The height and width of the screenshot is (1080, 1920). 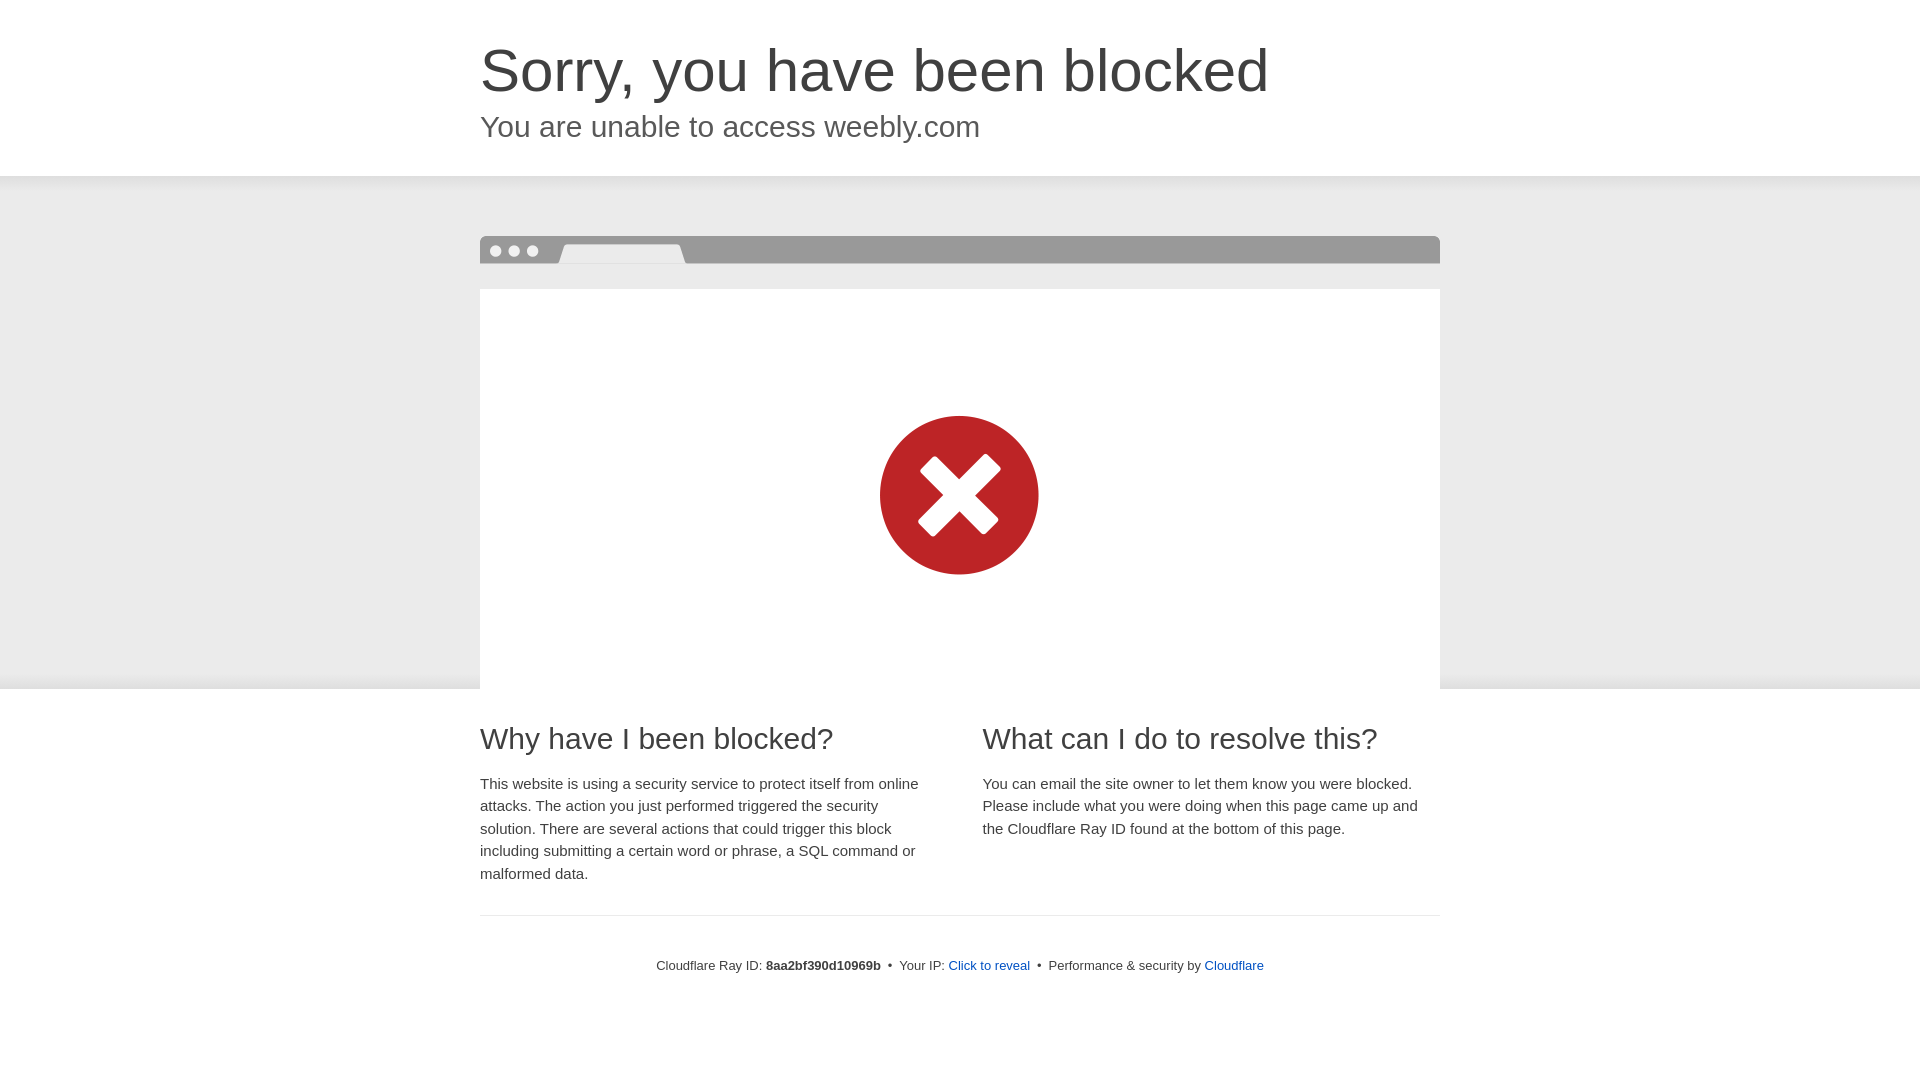 What do you see at coordinates (1234, 965) in the screenshot?
I see `Cloudflare` at bounding box center [1234, 965].